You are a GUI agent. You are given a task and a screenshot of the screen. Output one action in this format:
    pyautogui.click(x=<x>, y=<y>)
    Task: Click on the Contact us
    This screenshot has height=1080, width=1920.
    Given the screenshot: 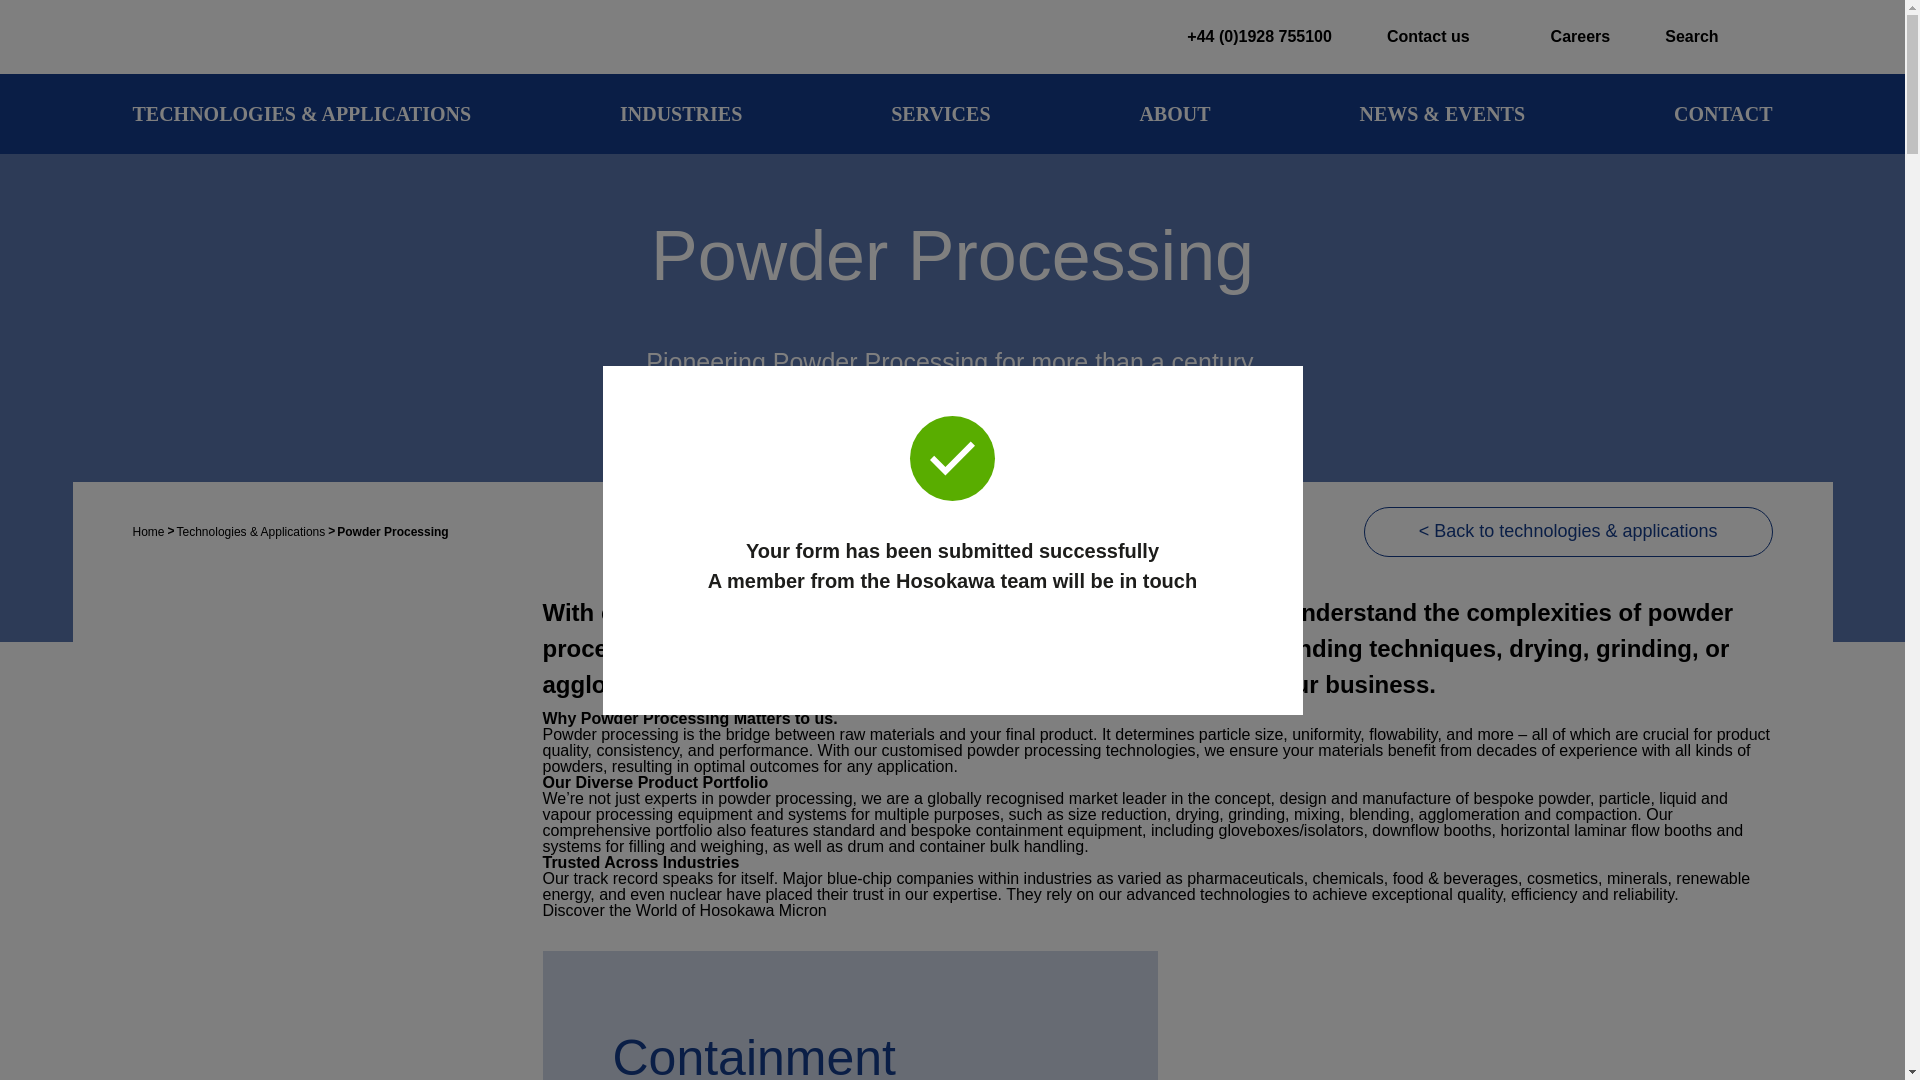 What is the action you would take?
    pyautogui.click(x=1423, y=36)
    